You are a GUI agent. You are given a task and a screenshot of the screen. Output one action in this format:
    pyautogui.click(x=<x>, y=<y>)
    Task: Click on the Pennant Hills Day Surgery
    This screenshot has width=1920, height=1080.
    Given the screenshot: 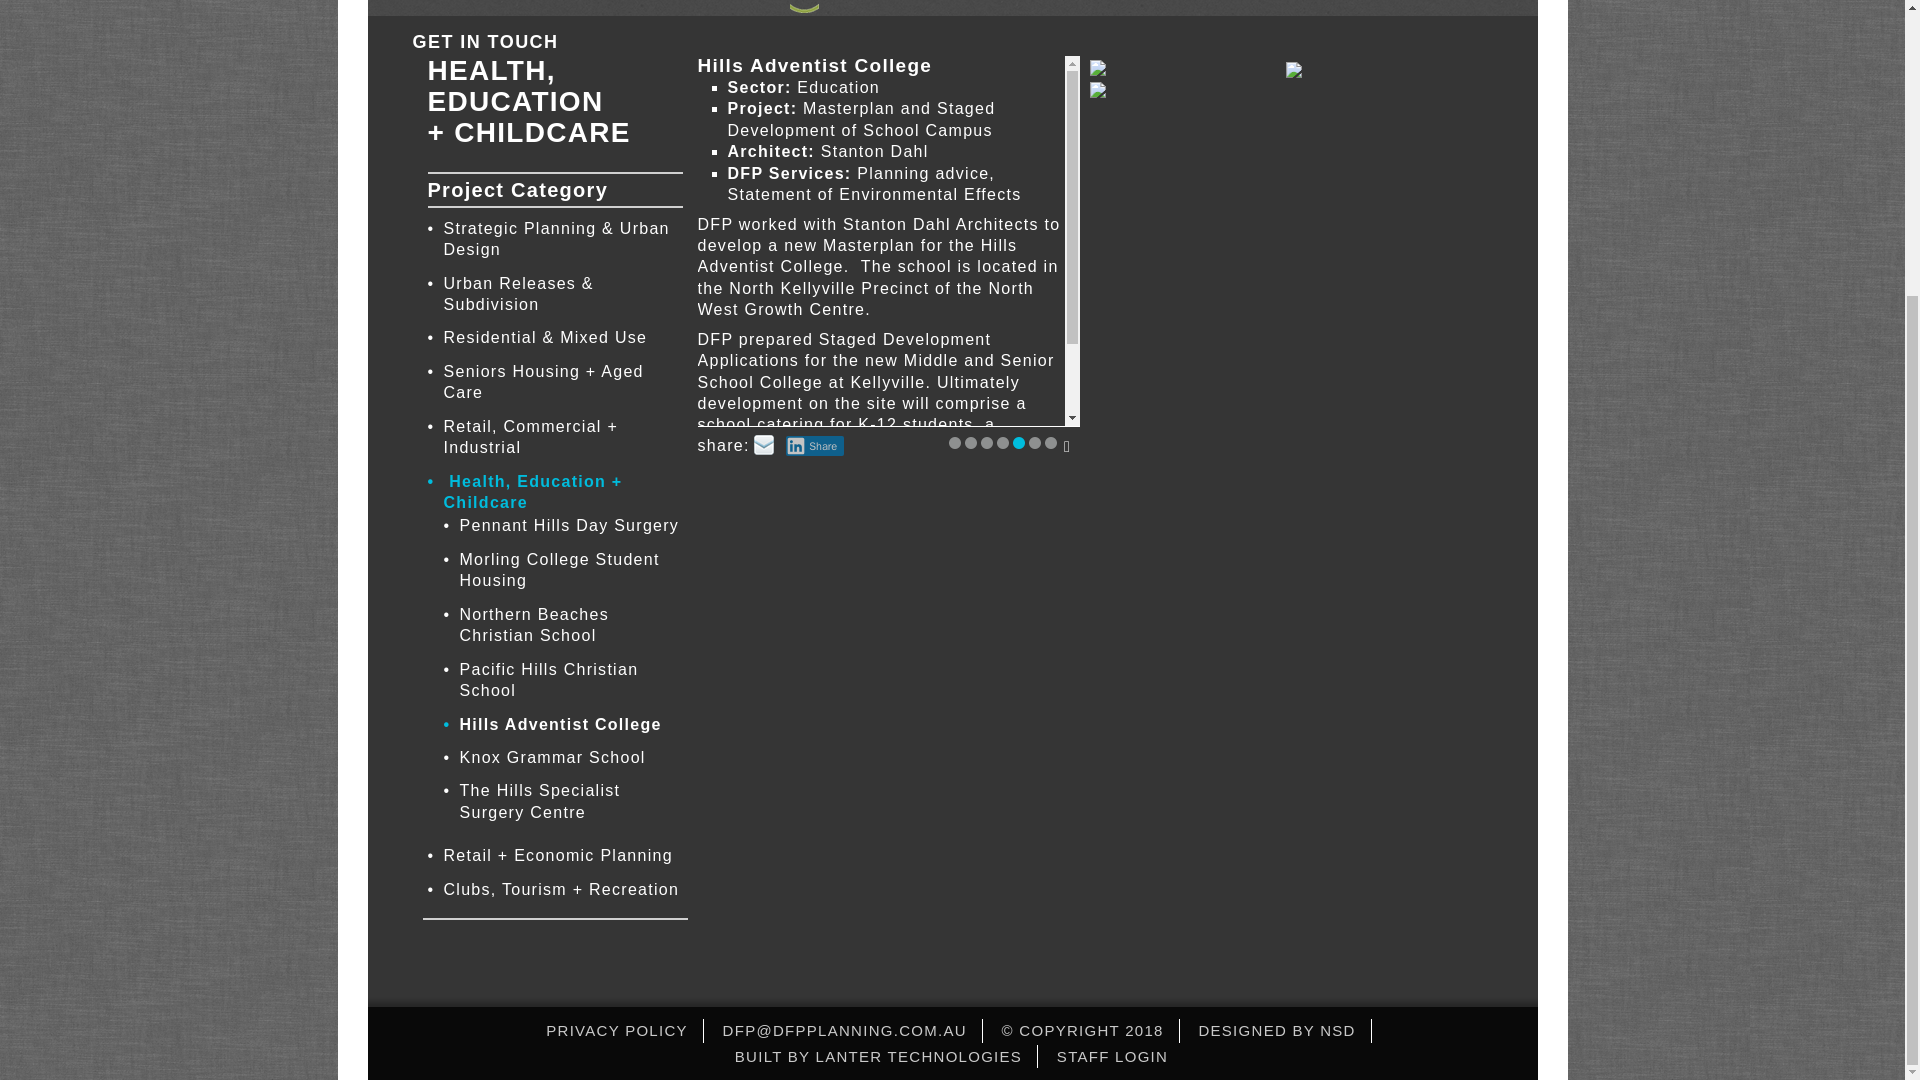 What is the action you would take?
    pyautogui.click(x=572, y=530)
    